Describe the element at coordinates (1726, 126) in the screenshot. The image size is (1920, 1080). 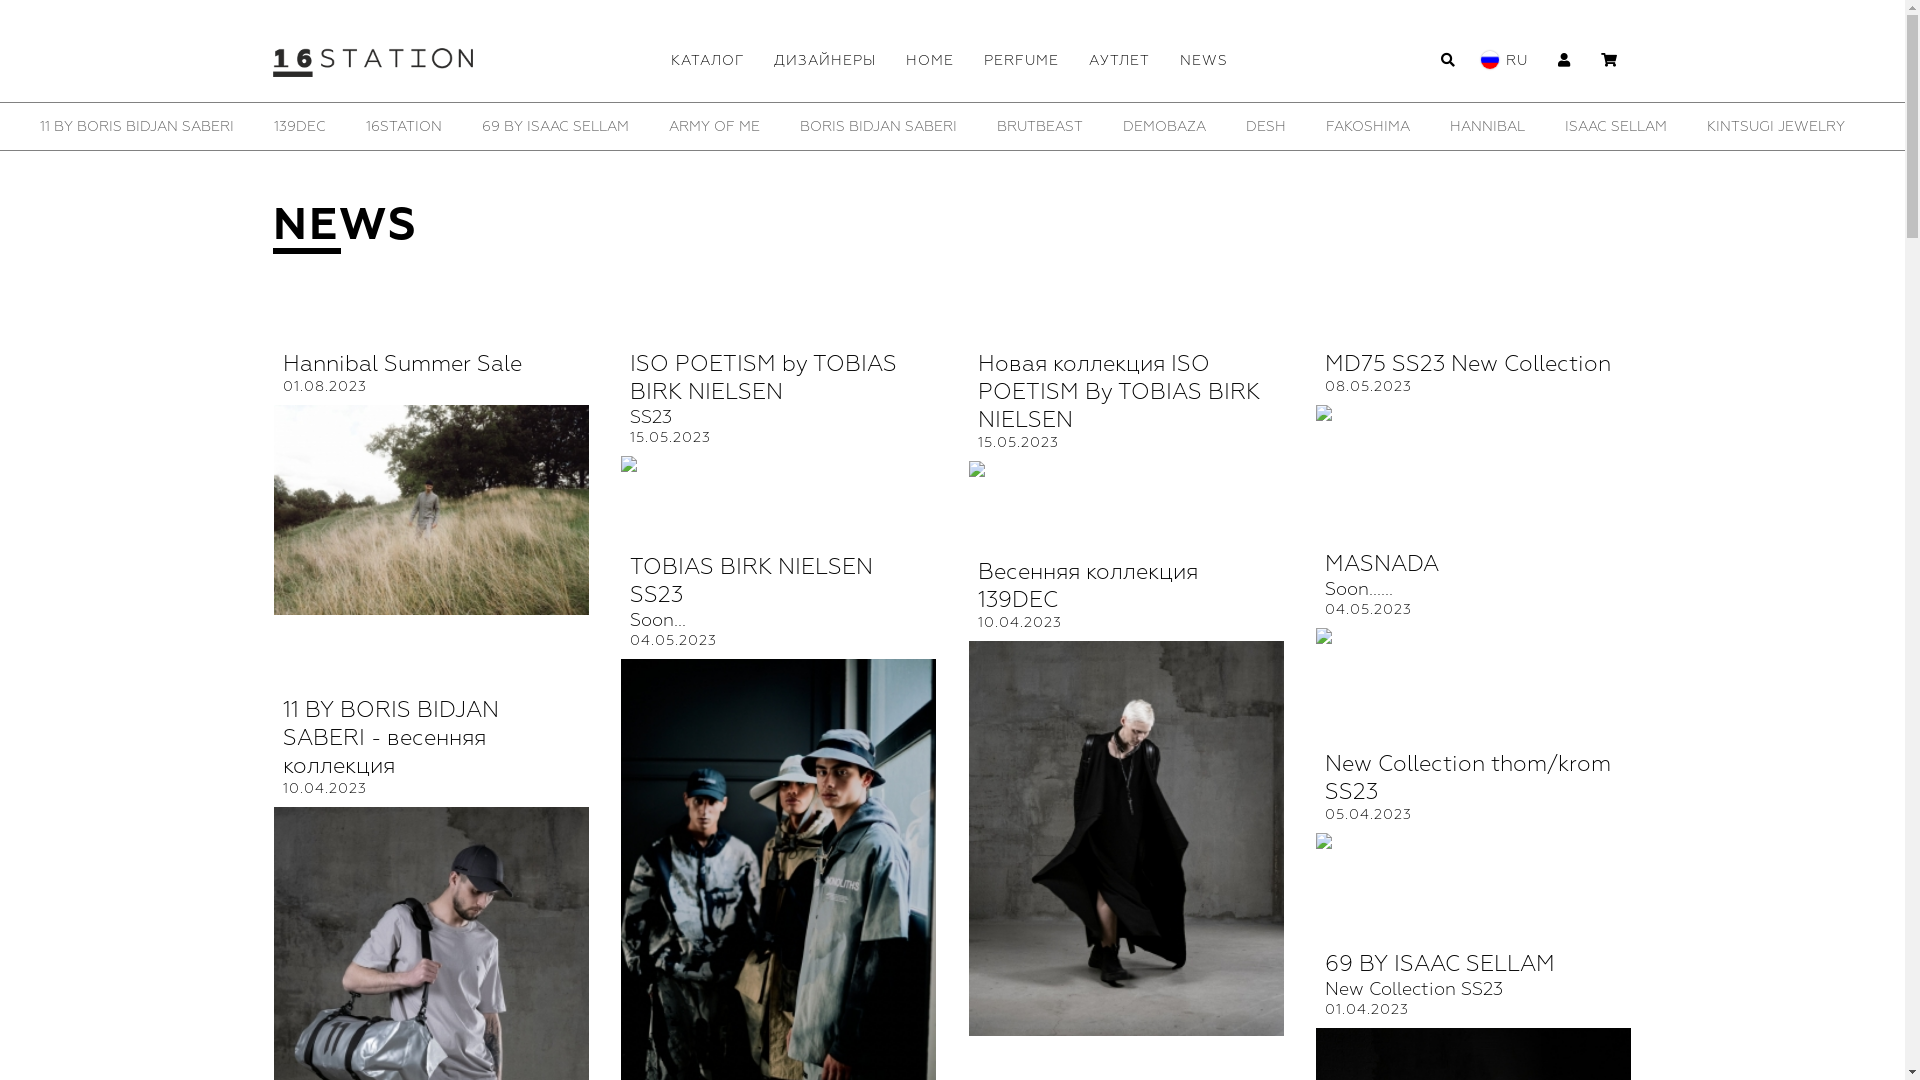
I see `ROOMERS FURNITURE` at that location.